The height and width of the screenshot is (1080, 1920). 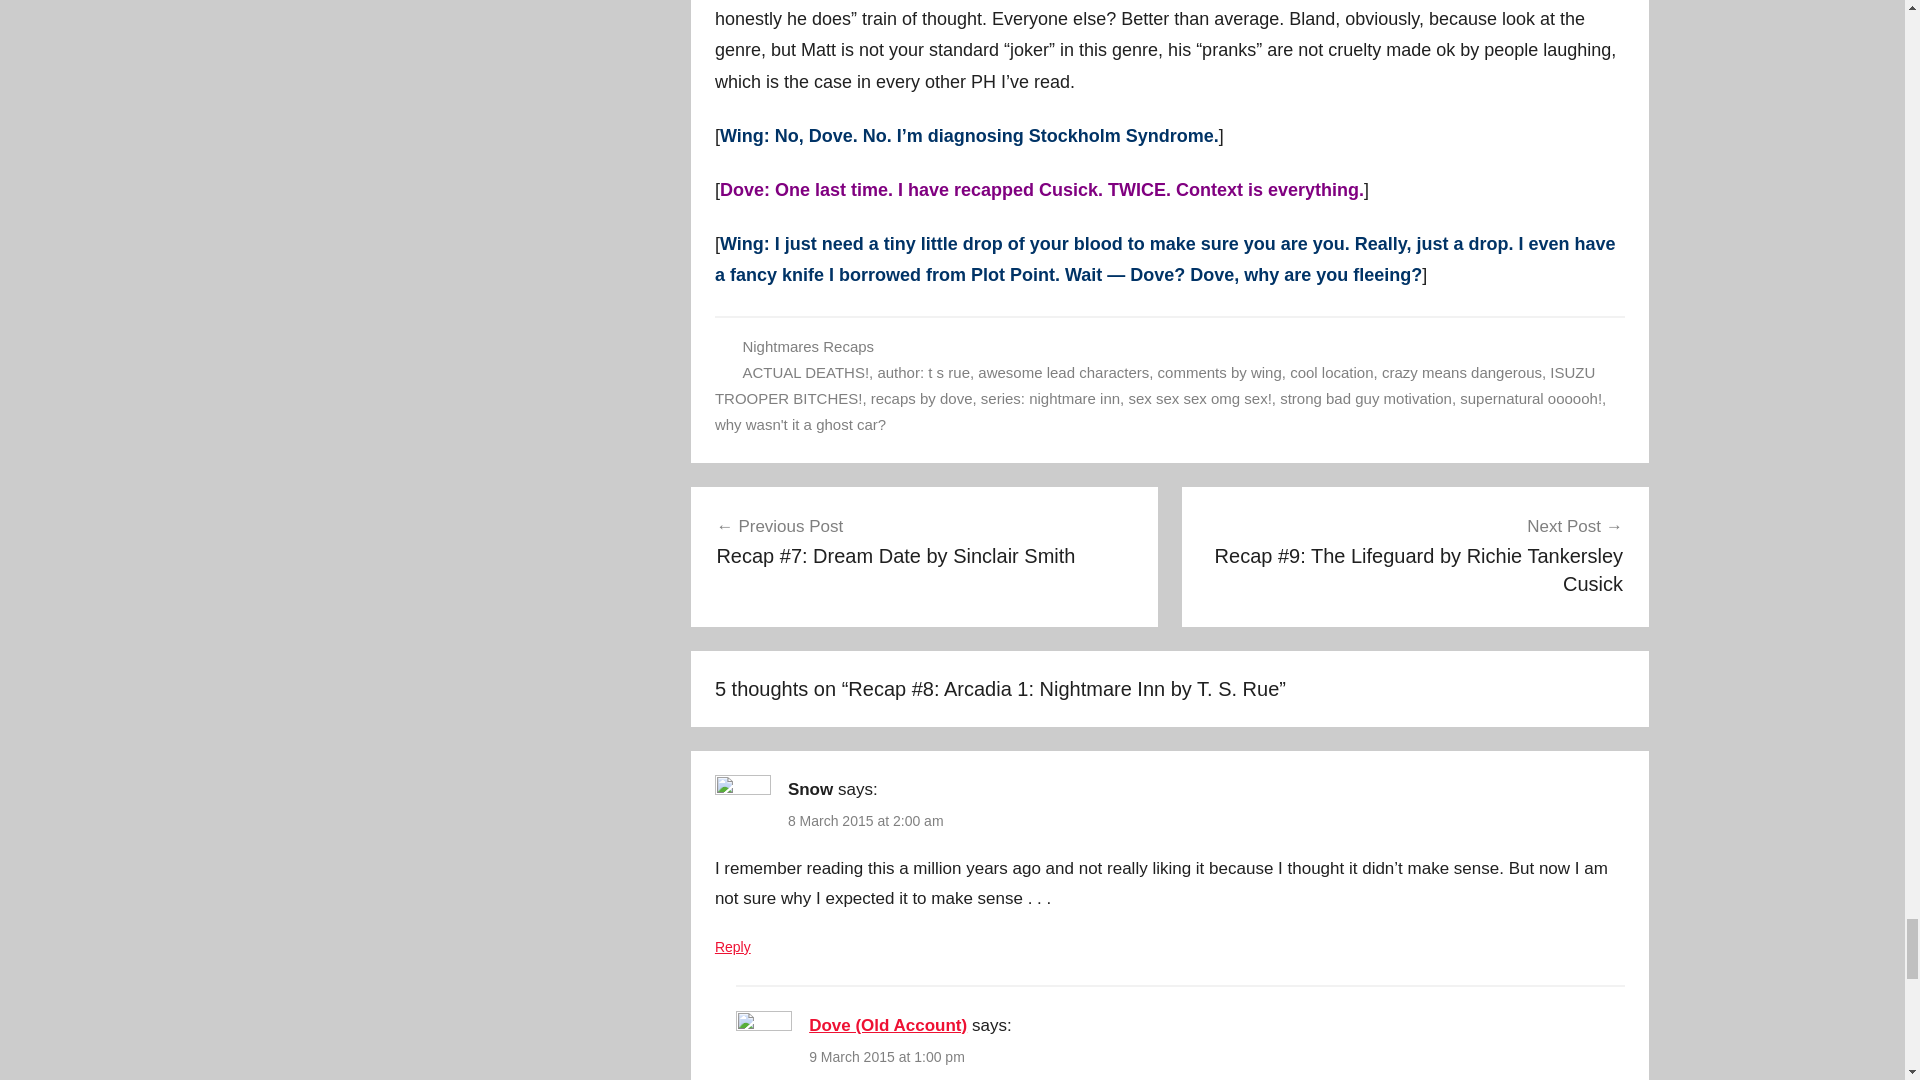 What do you see at coordinates (1154, 385) in the screenshot?
I see `ISUZU TROOPER BITCHES!` at bounding box center [1154, 385].